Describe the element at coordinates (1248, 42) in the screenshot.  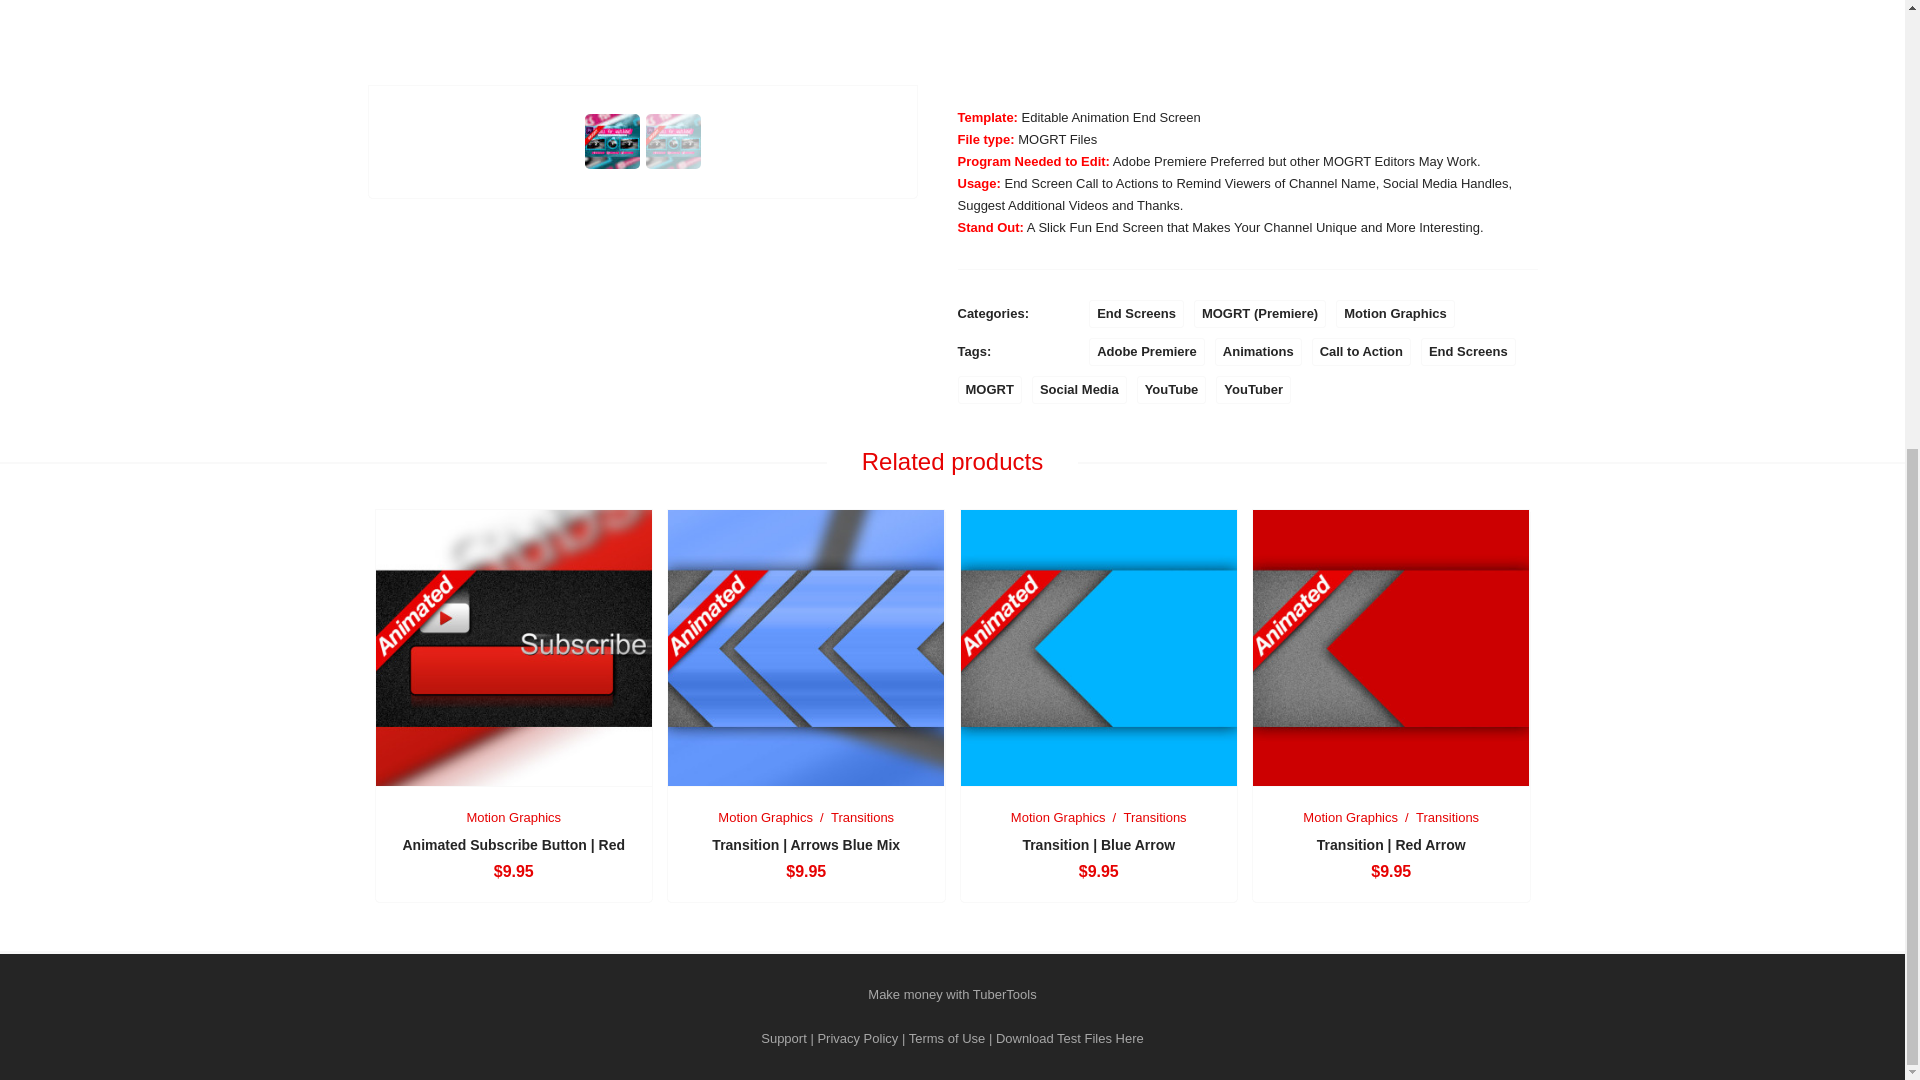
I see `editable end screen 5` at that location.